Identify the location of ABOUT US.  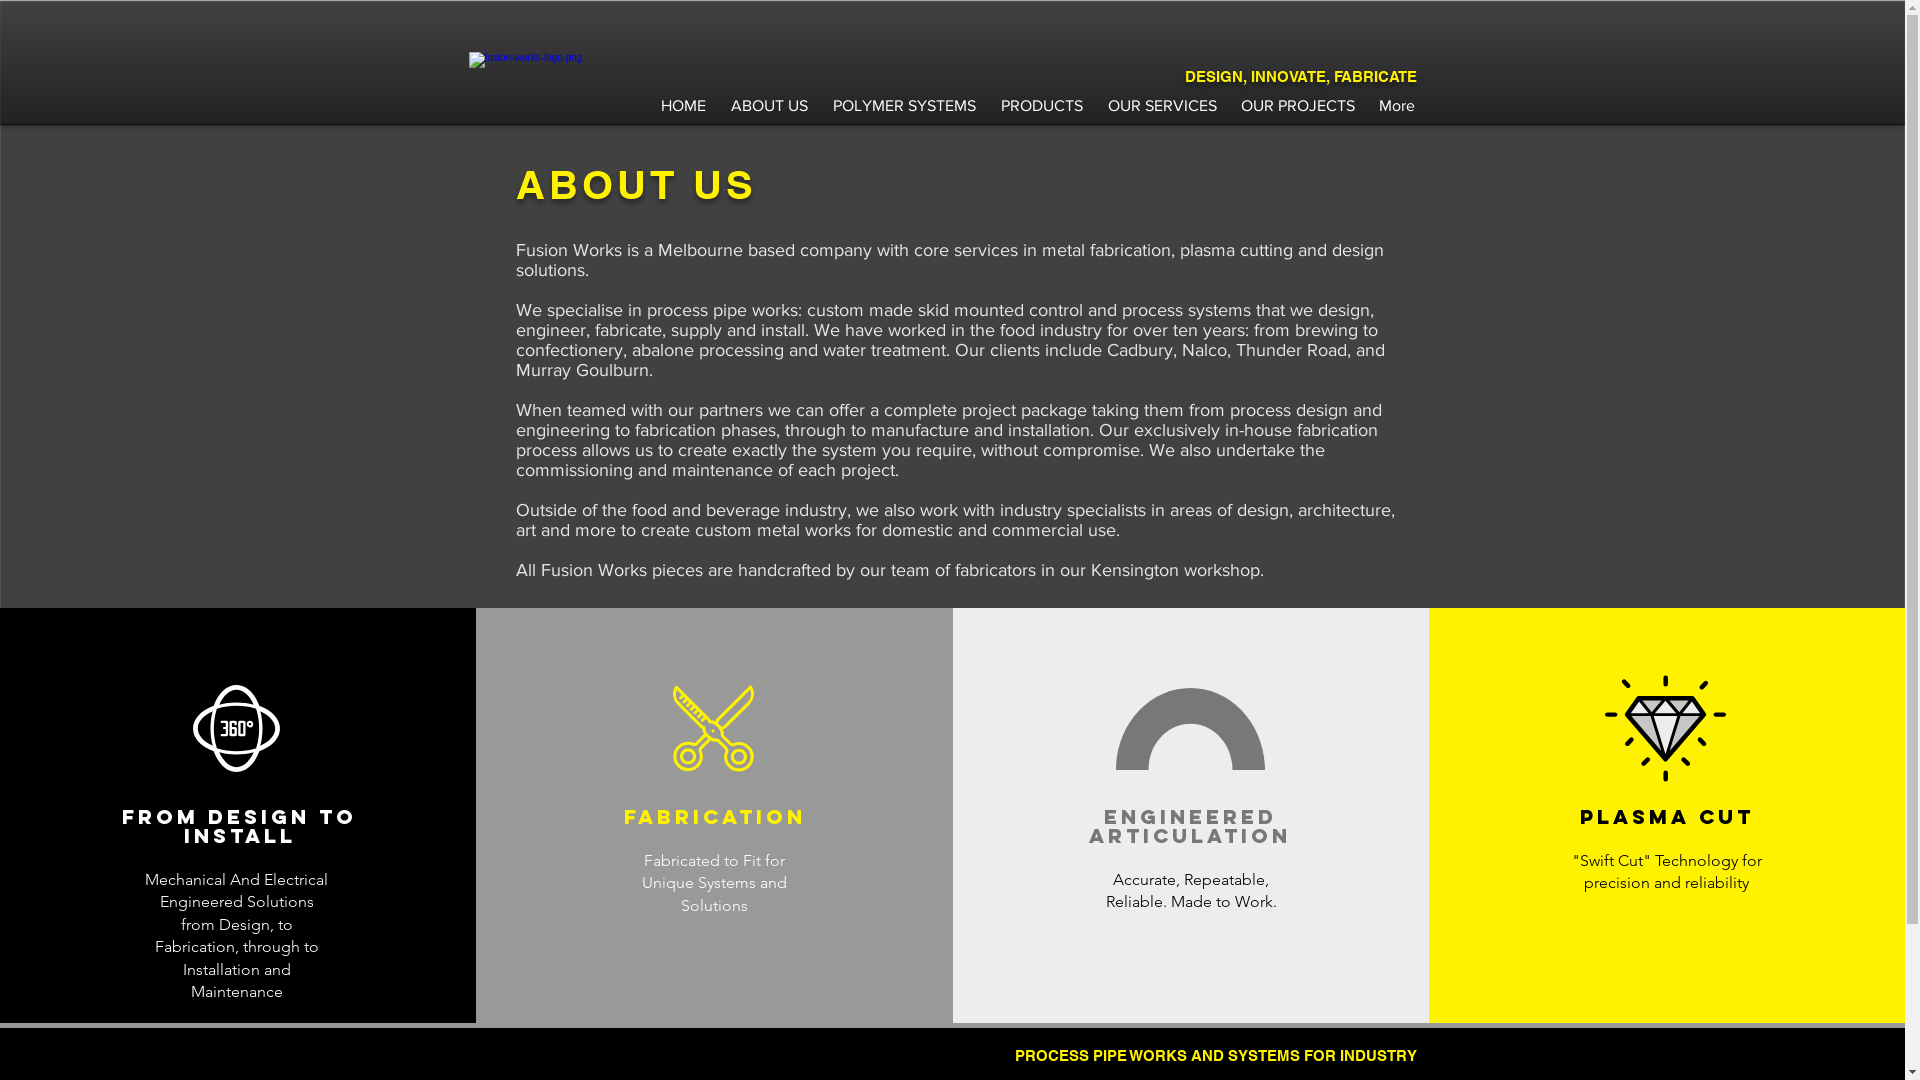
(769, 96).